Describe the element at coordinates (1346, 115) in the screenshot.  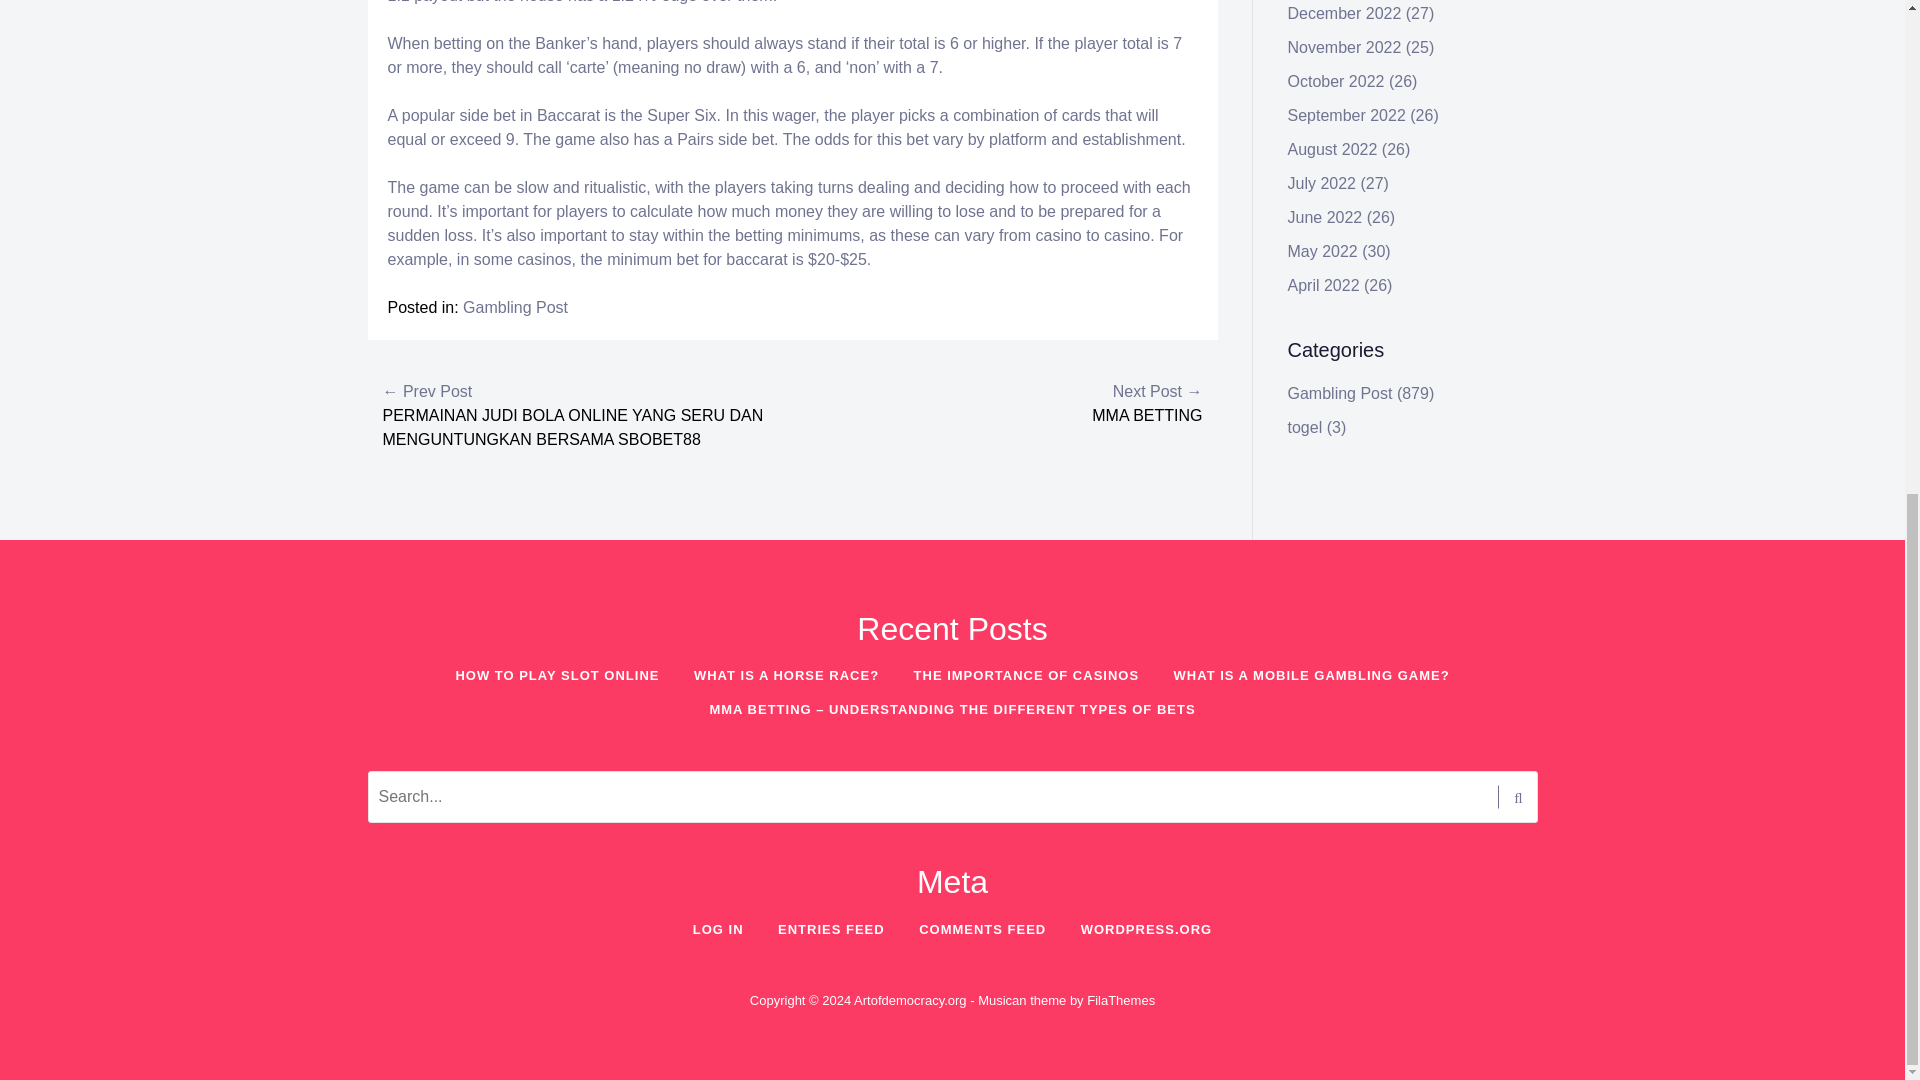
I see `September 2022` at that location.